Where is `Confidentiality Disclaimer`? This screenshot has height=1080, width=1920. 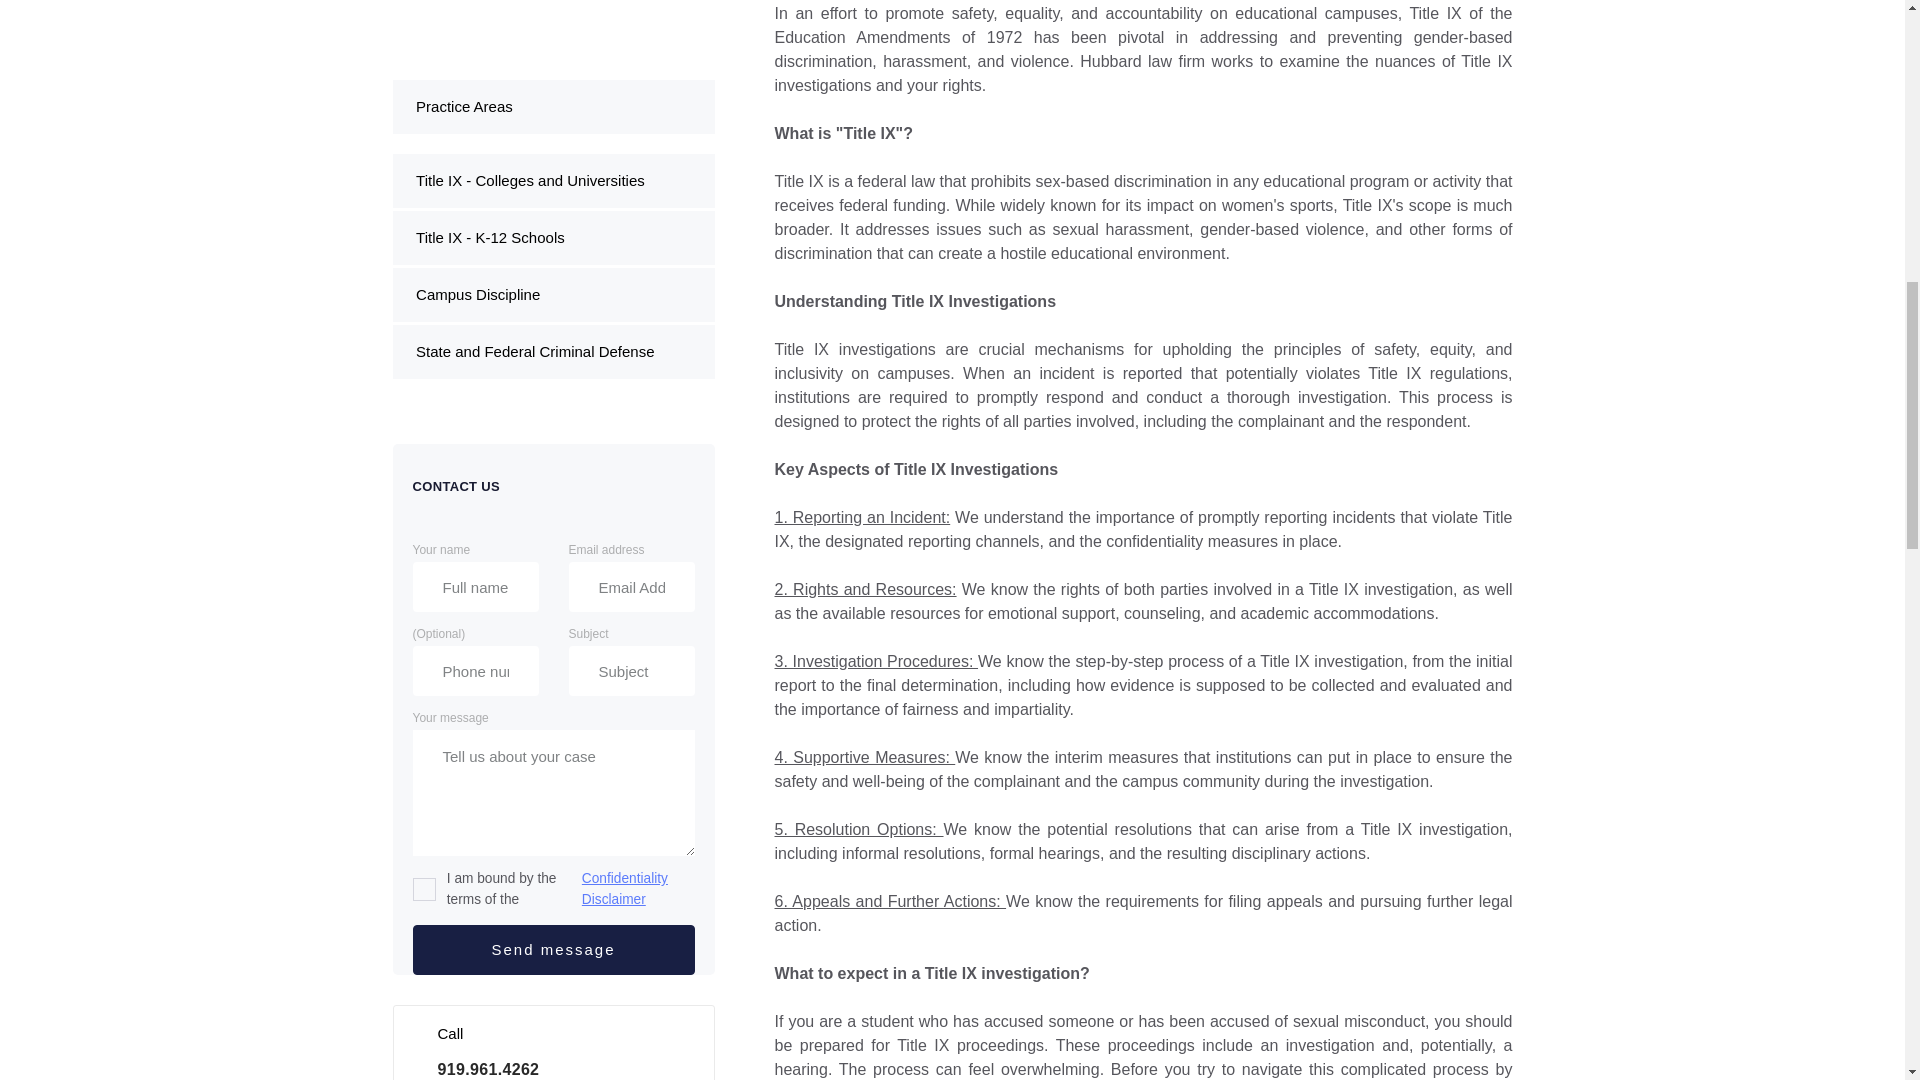
Confidentiality Disclaimer is located at coordinates (633, 282).